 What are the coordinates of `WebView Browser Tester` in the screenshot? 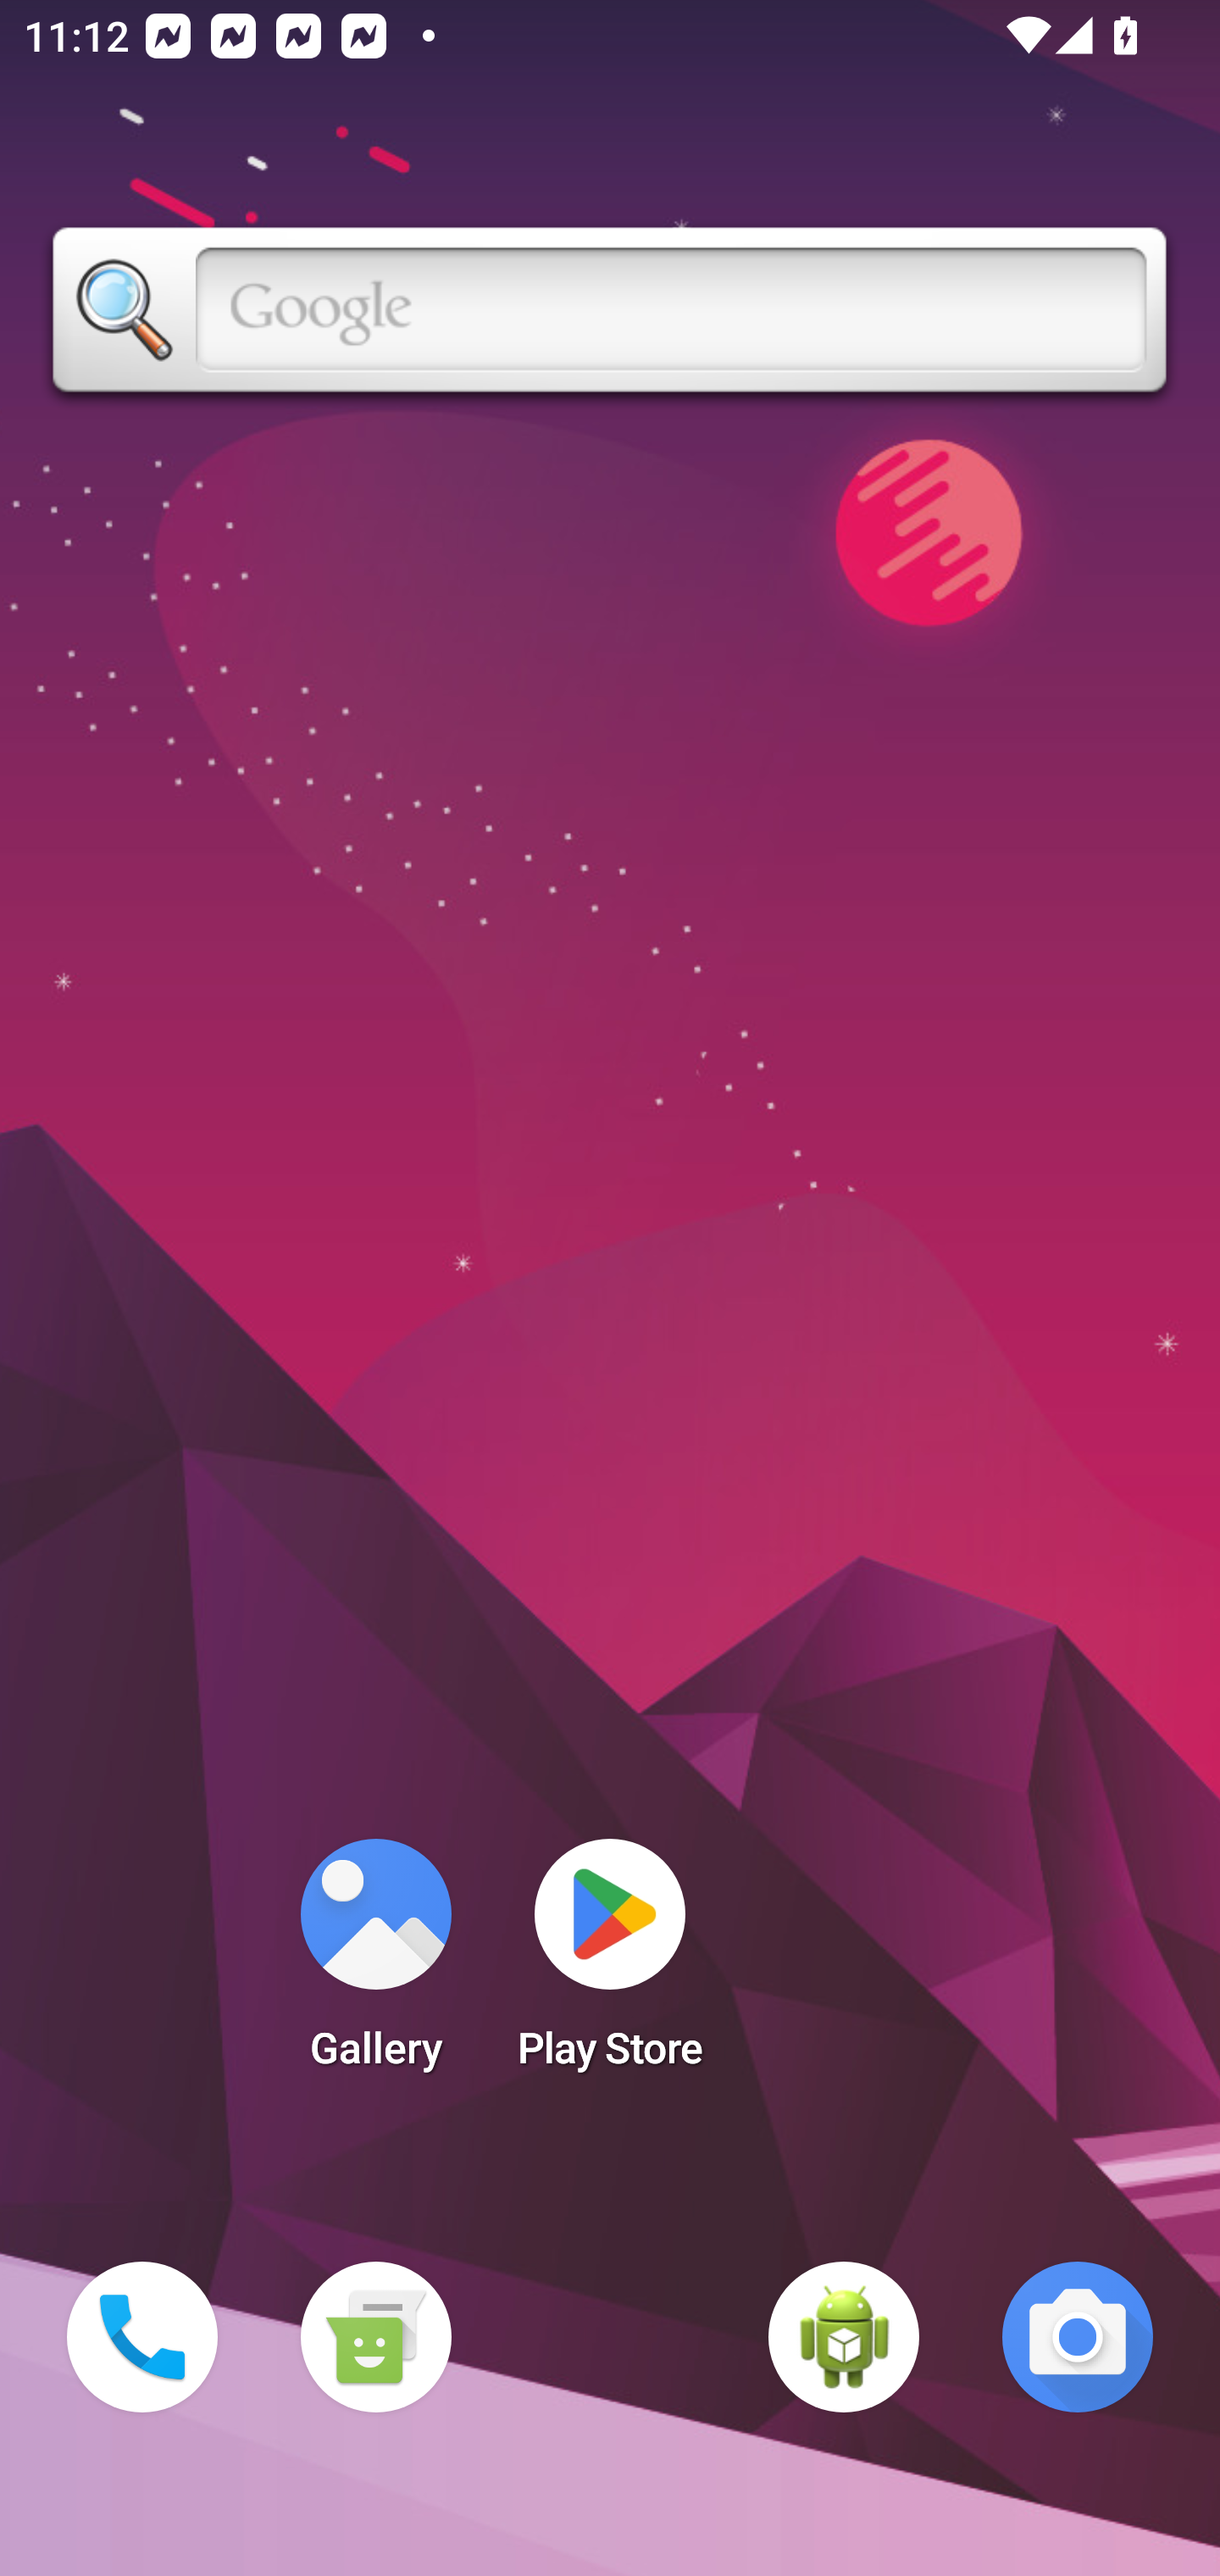 It's located at (844, 2337).